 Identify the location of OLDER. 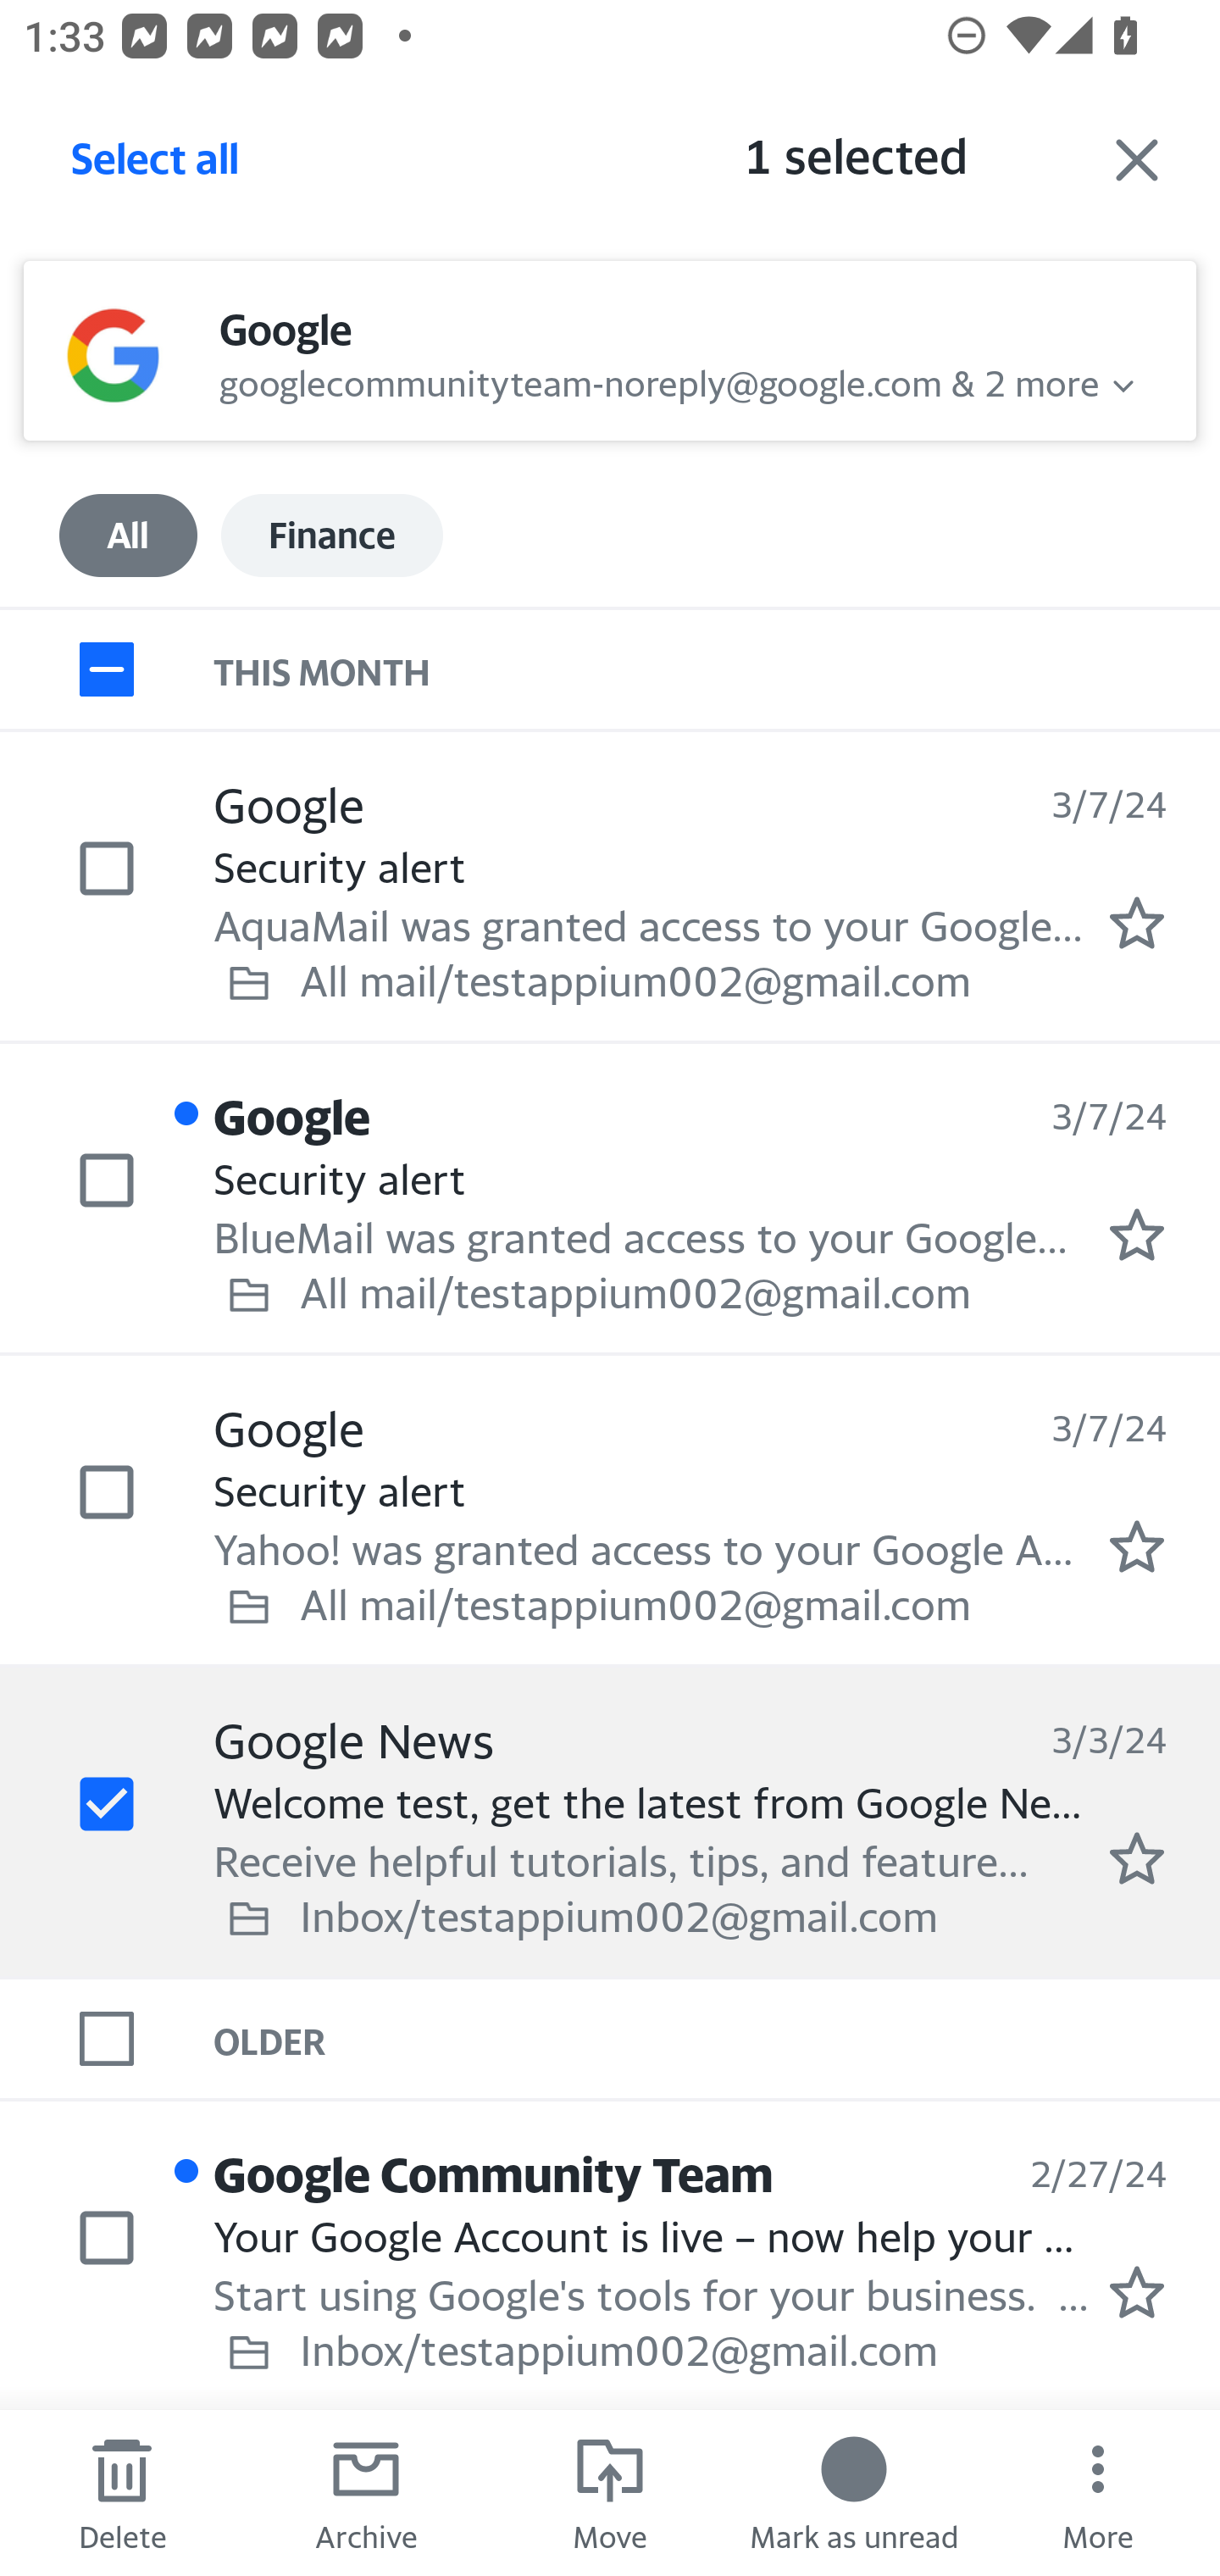
(717, 2039).